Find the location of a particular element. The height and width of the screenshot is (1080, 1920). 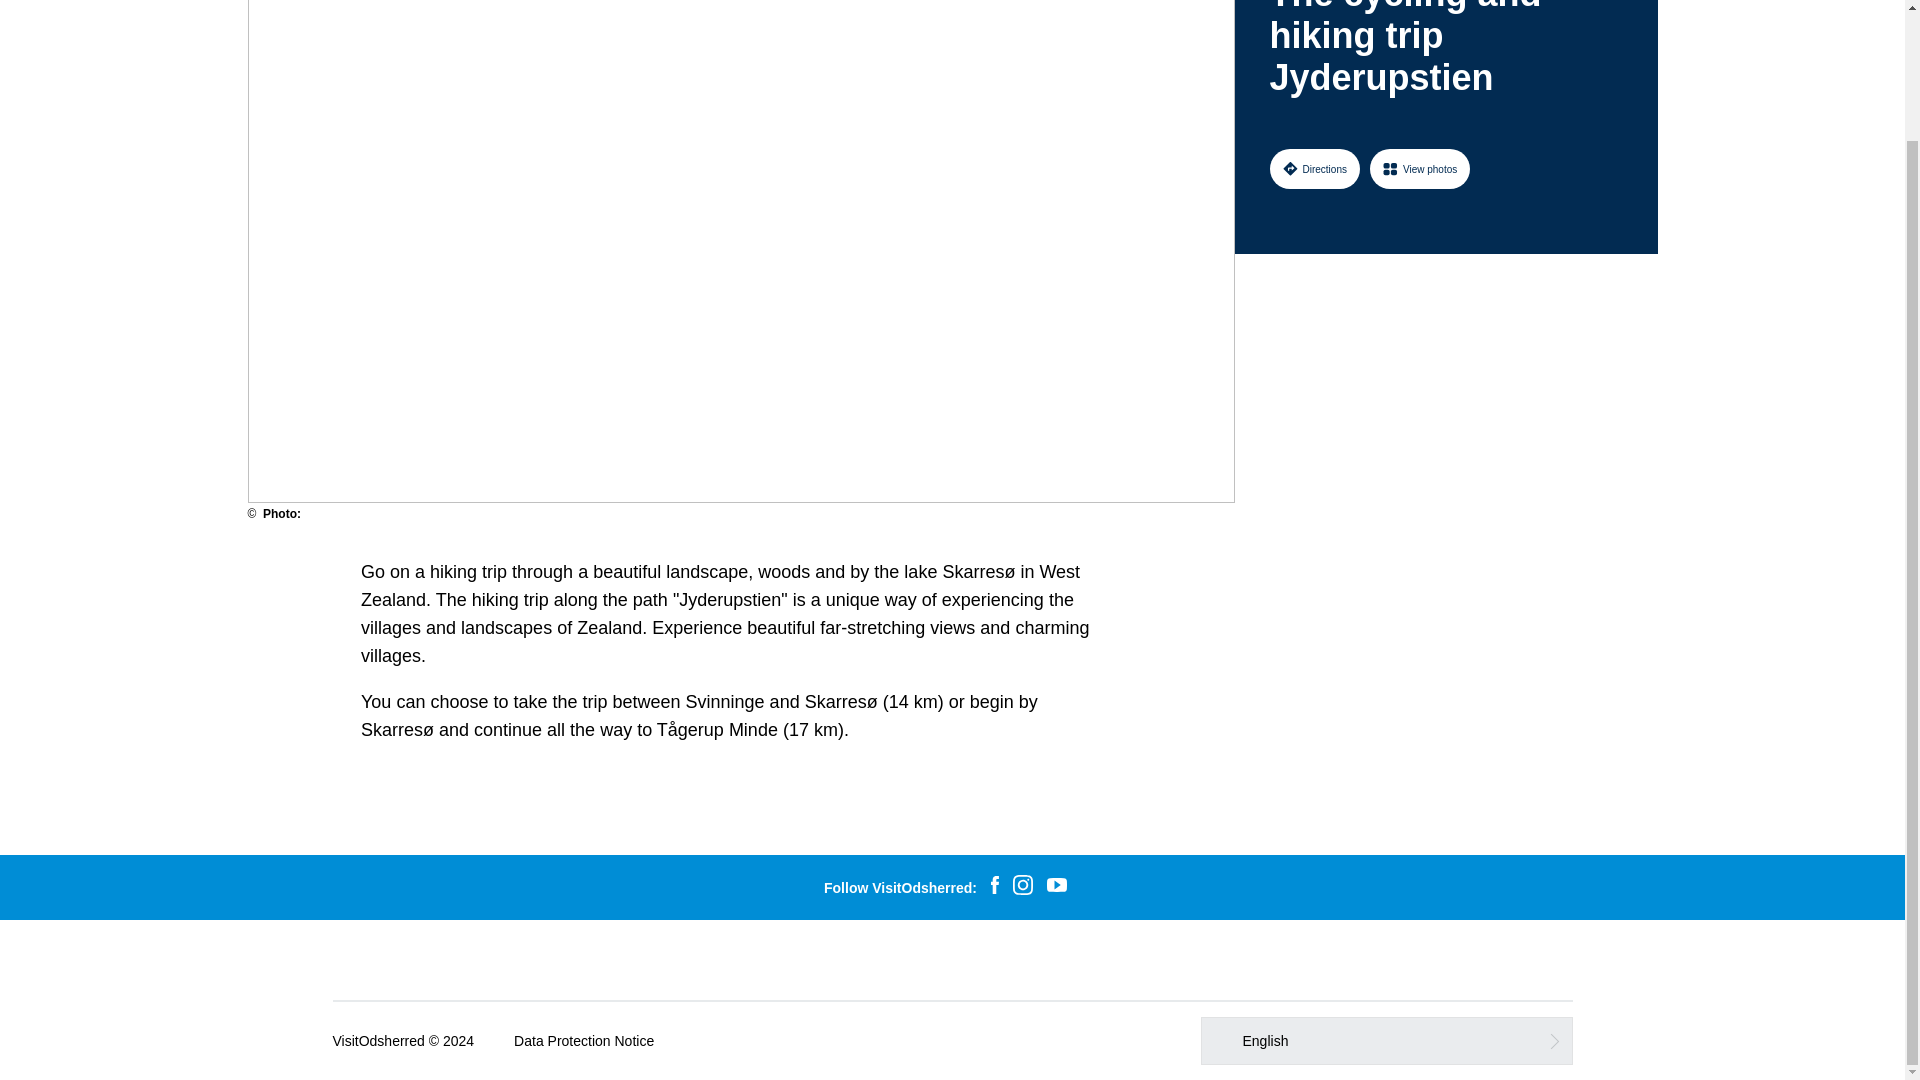

facebook is located at coordinates (994, 887).